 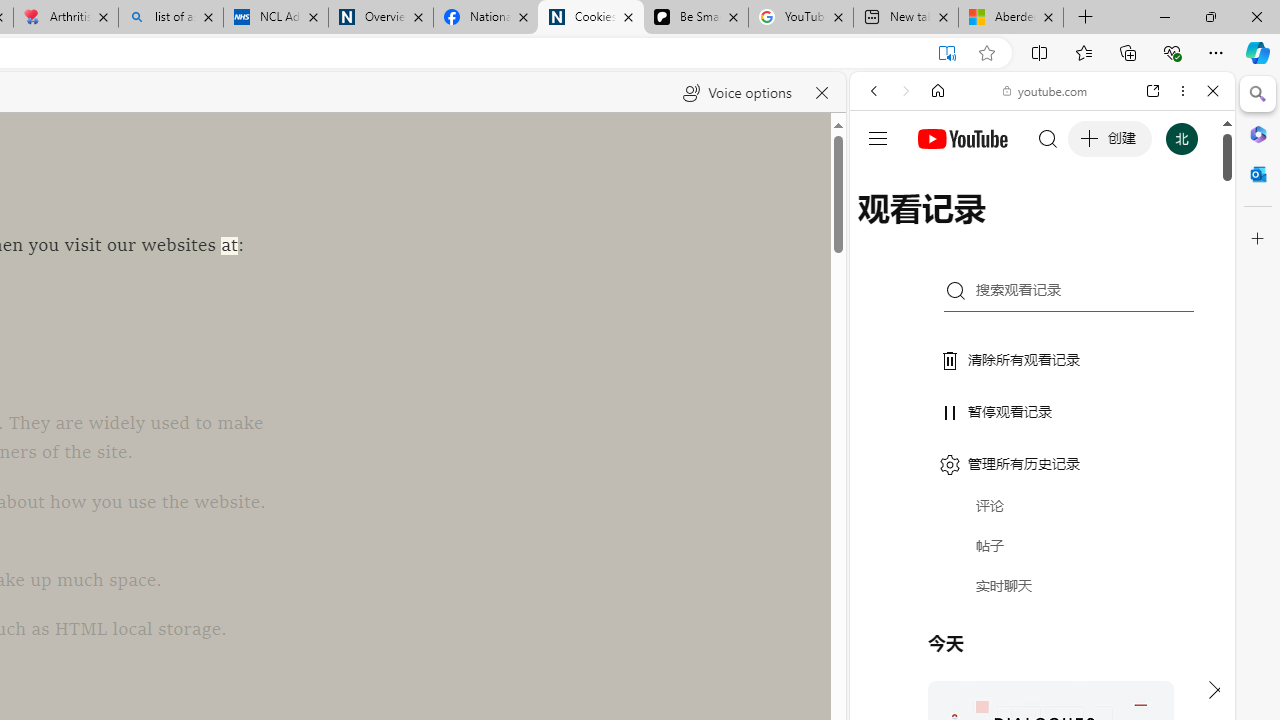 I want to click on Cookies, so click(x=590, y=18).